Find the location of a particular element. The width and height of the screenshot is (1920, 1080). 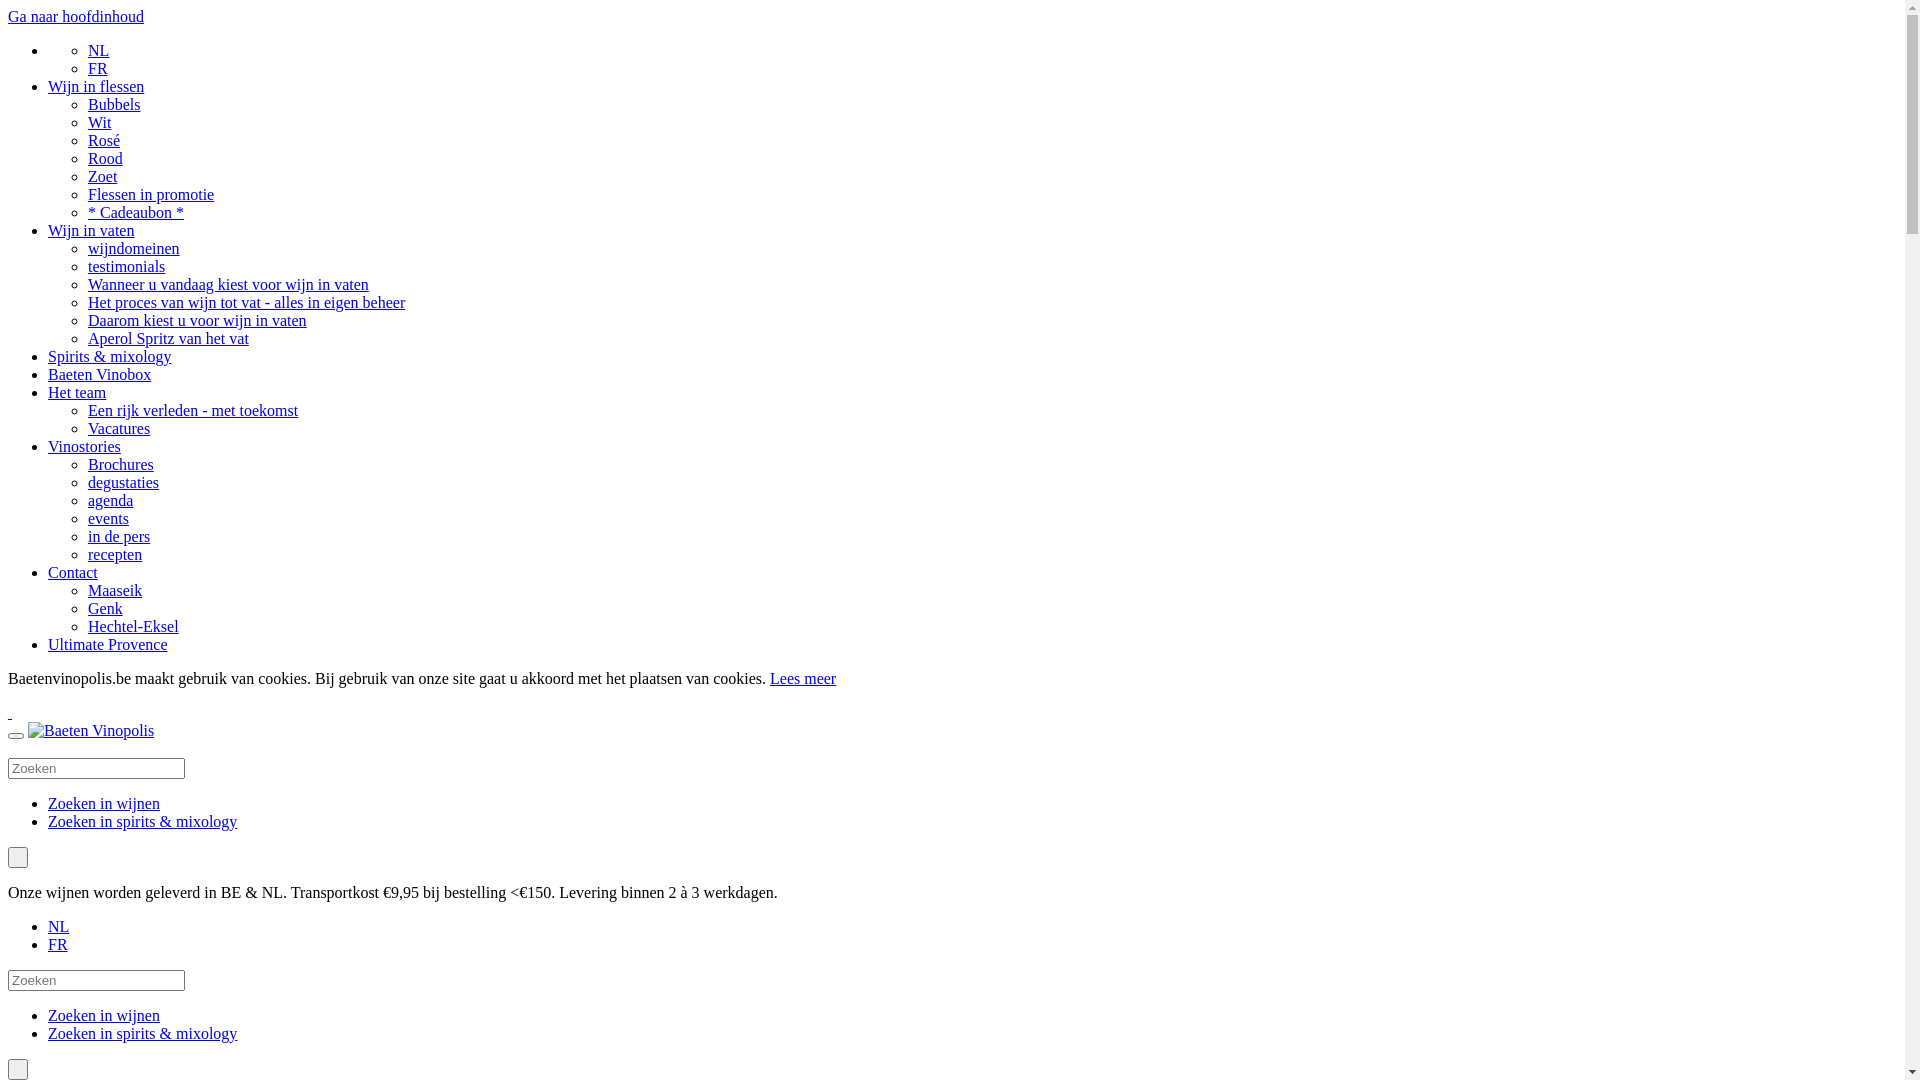

  is located at coordinates (10, 712).